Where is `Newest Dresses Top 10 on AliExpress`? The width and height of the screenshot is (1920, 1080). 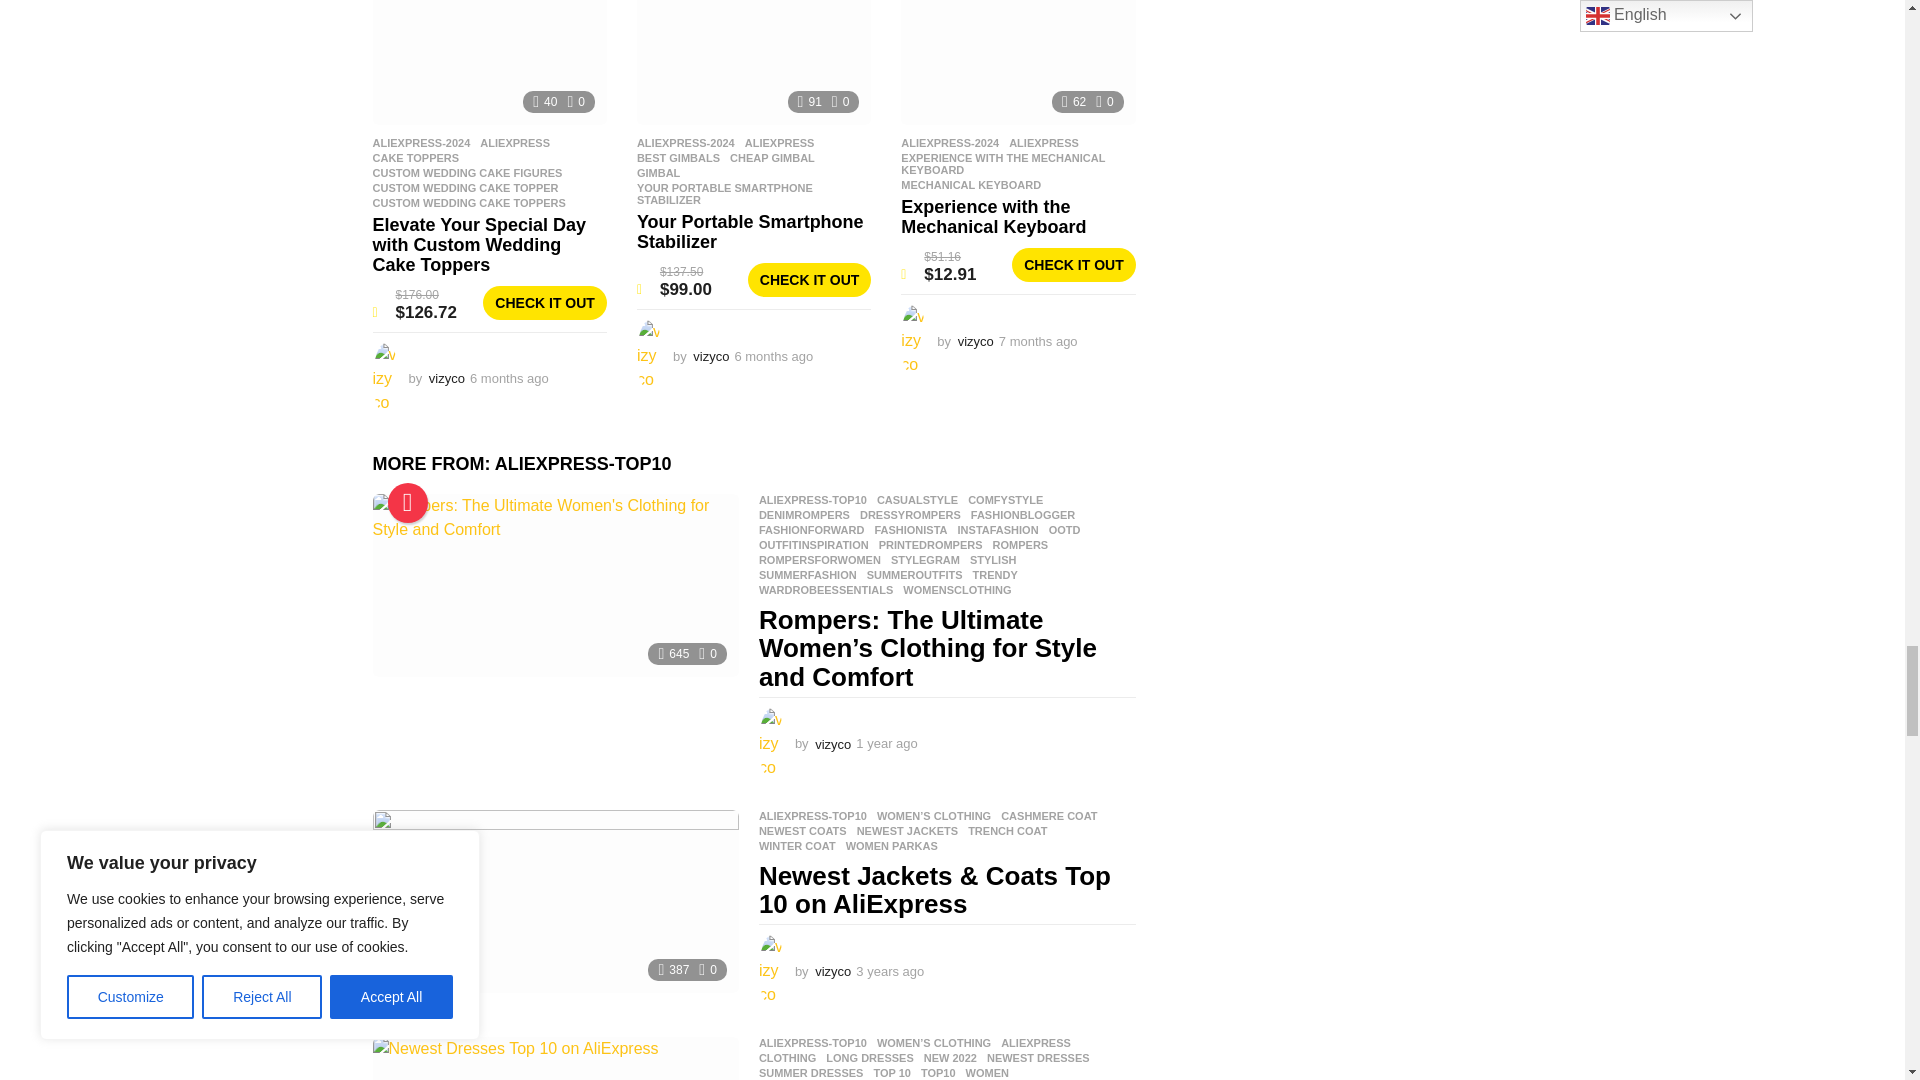
Newest Dresses Top 10 on AliExpress is located at coordinates (554, 1058).